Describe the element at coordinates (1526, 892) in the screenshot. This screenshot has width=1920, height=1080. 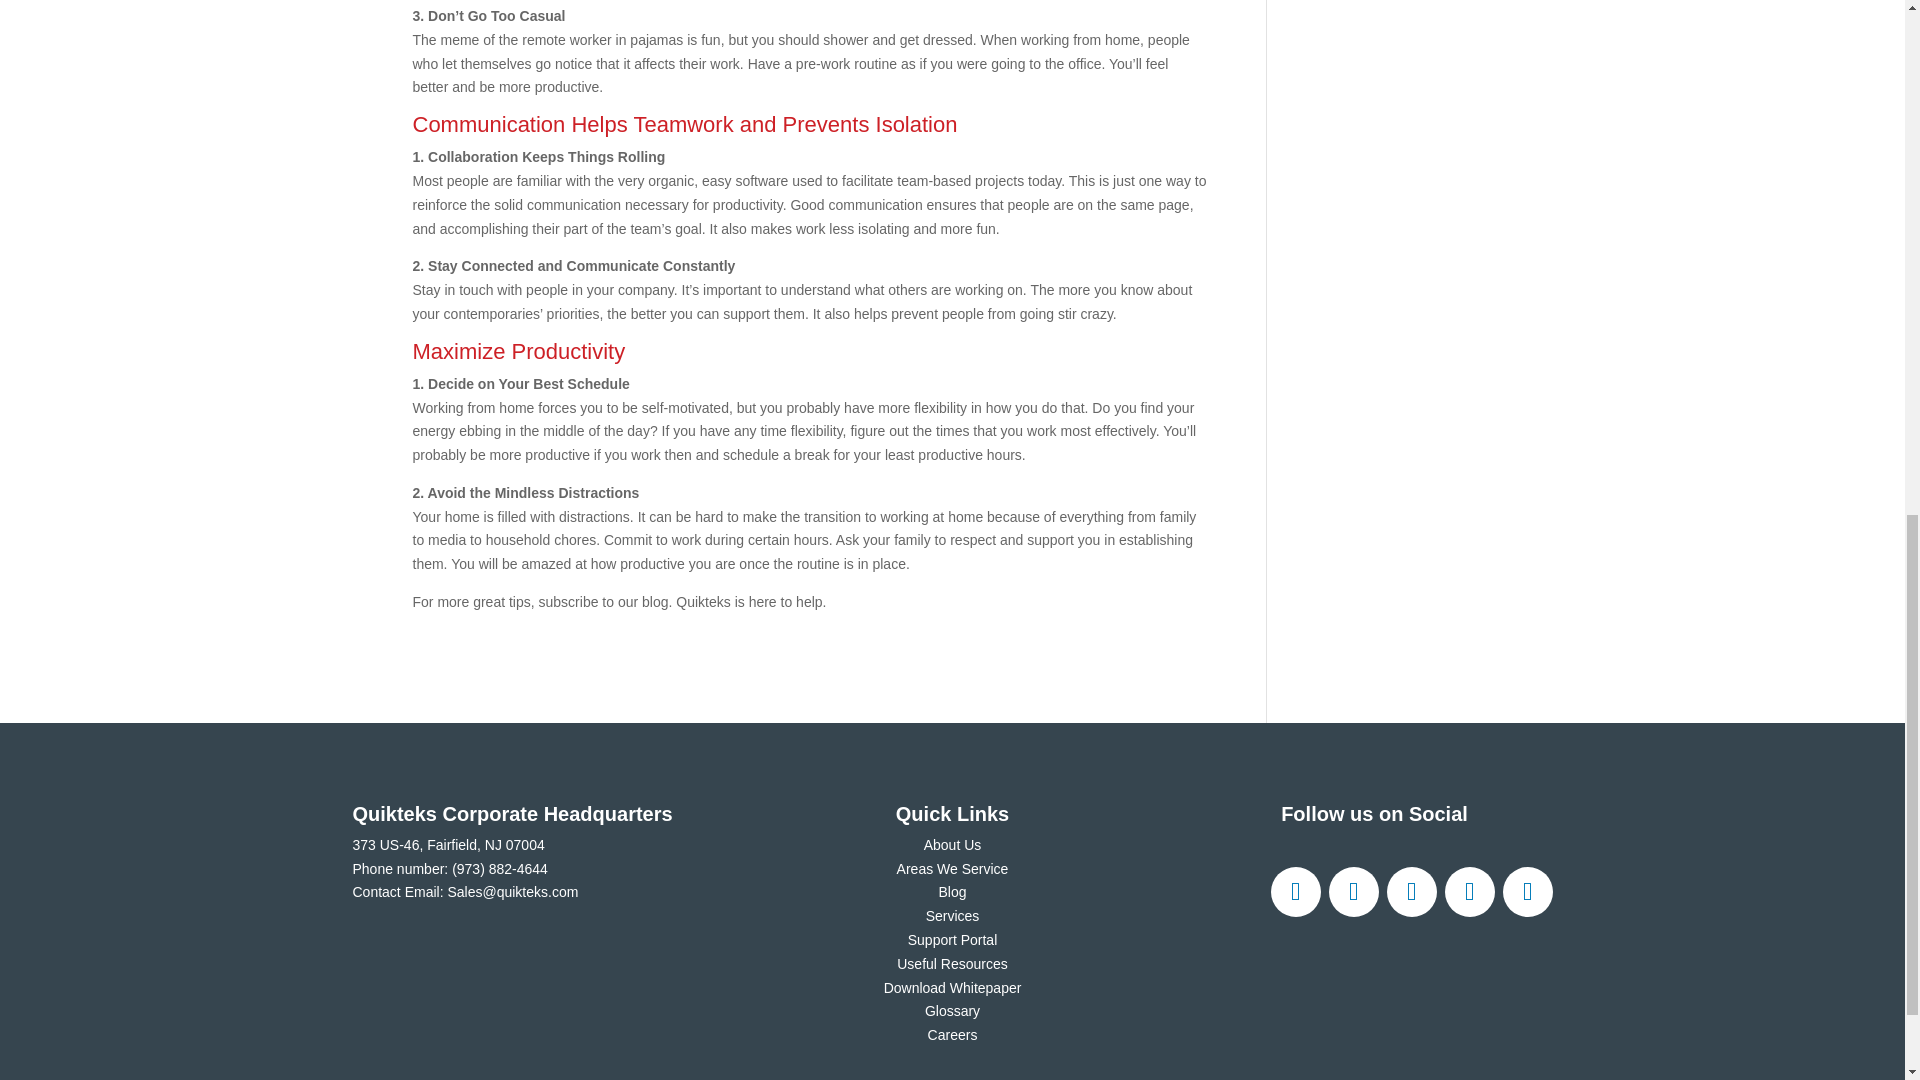
I see `Follow on Youtube` at that location.